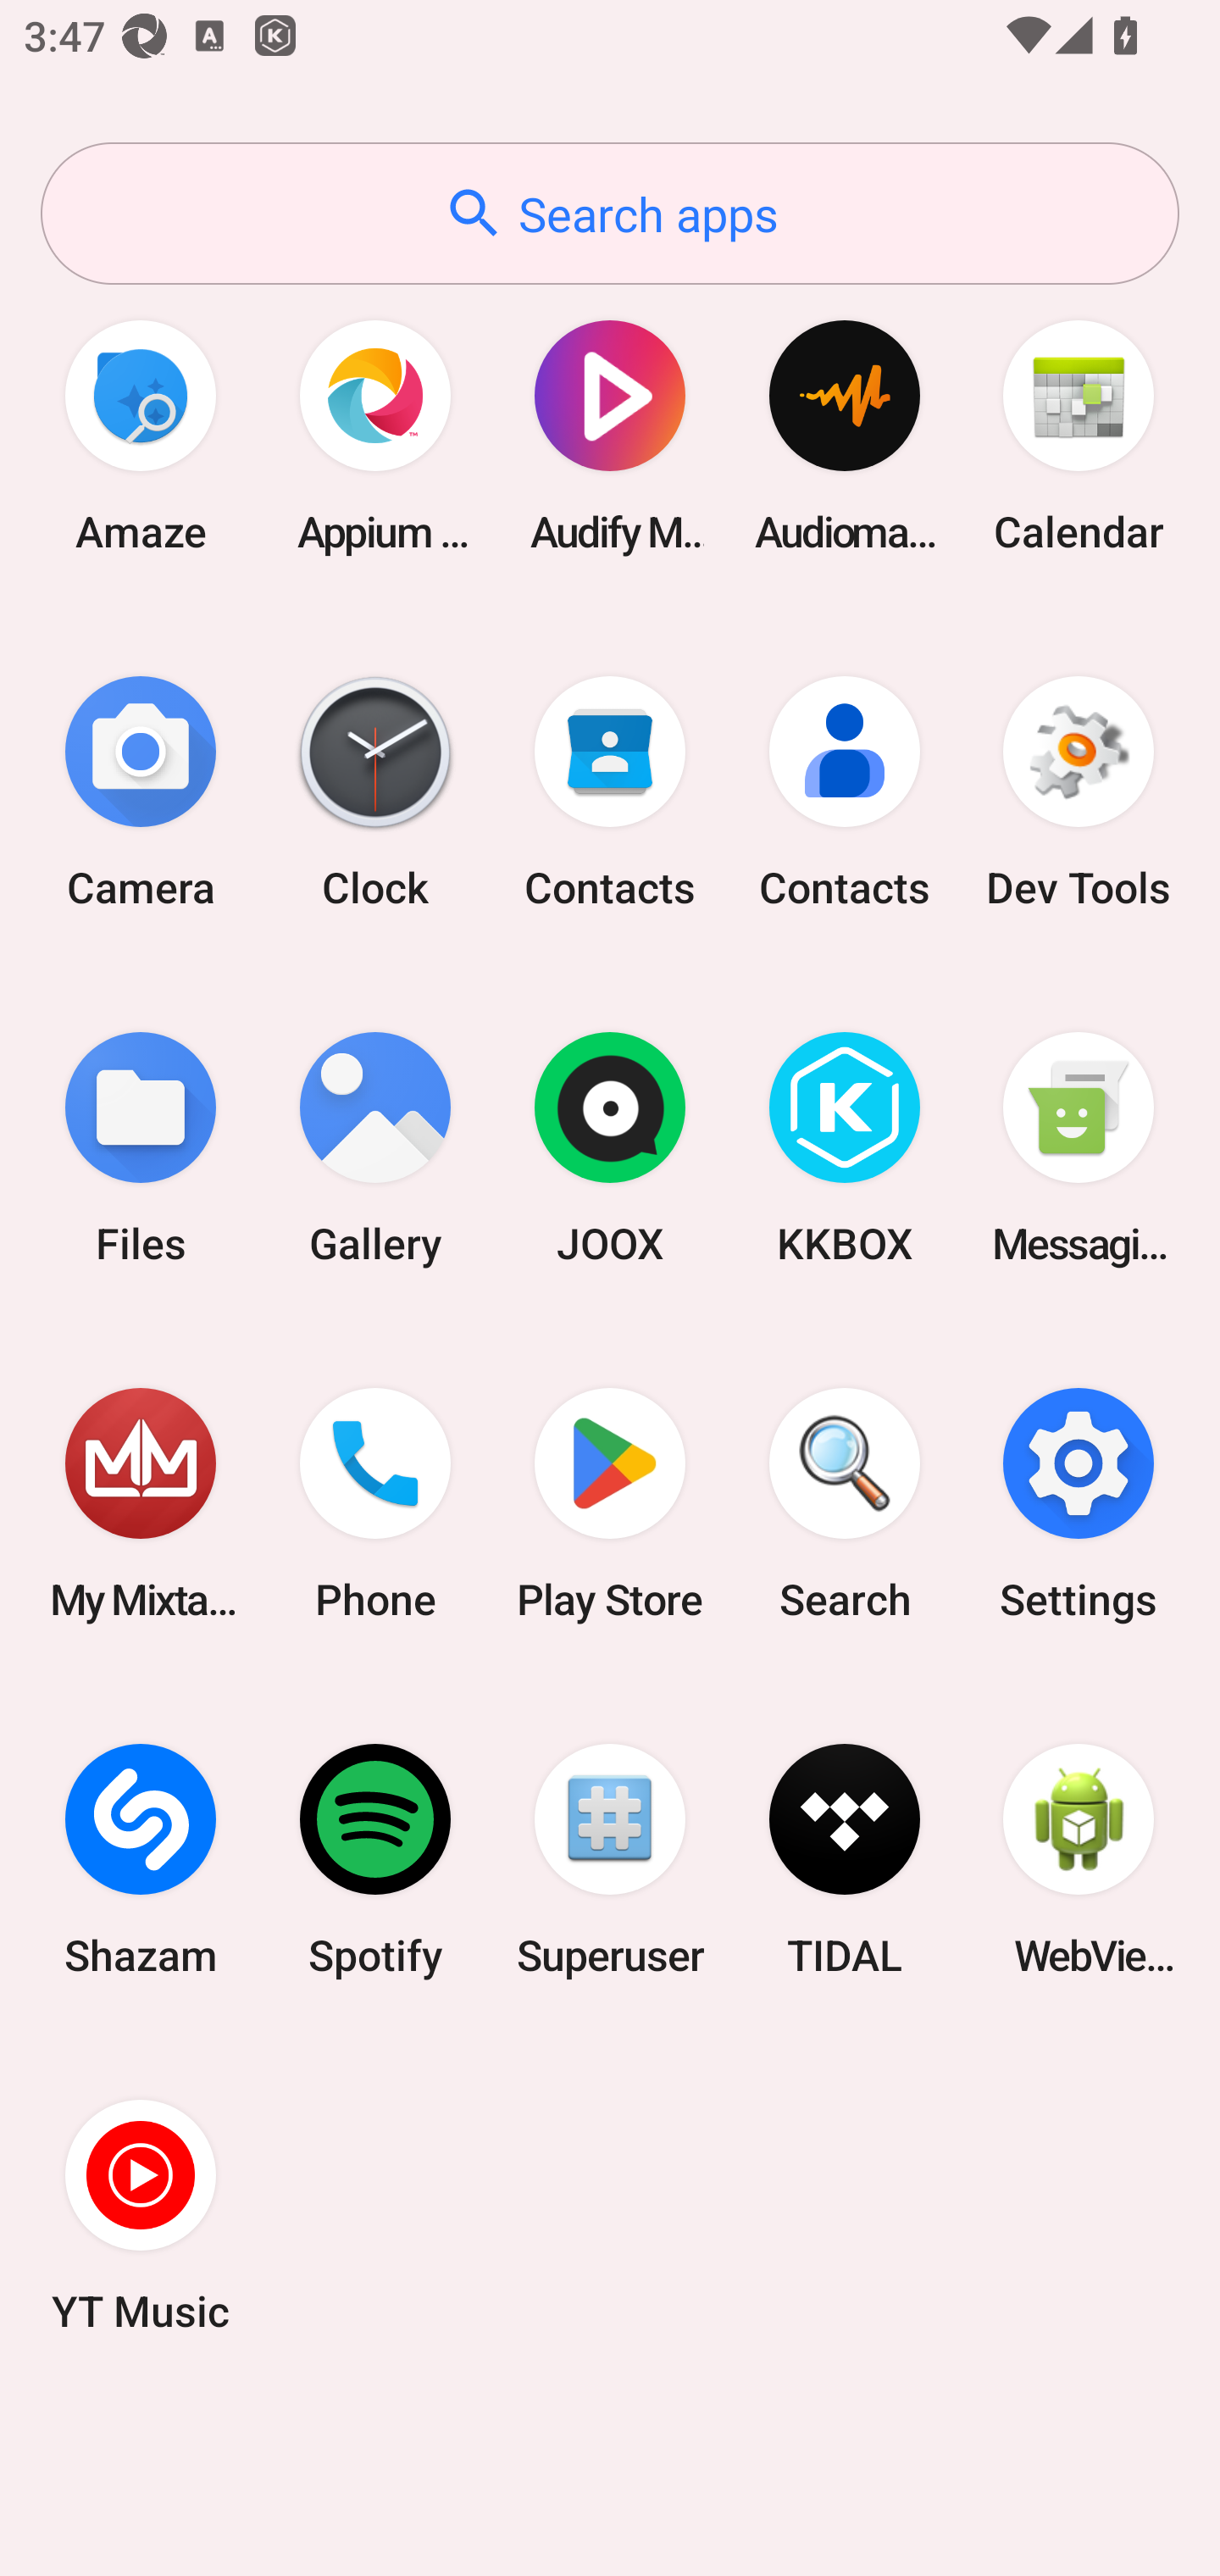 The height and width of the screenshot is (2576, 1220). What do you see at coordinates (1079, 1504) in the screenshot?
I see `Settings` at bounding box center [1079, 1504].